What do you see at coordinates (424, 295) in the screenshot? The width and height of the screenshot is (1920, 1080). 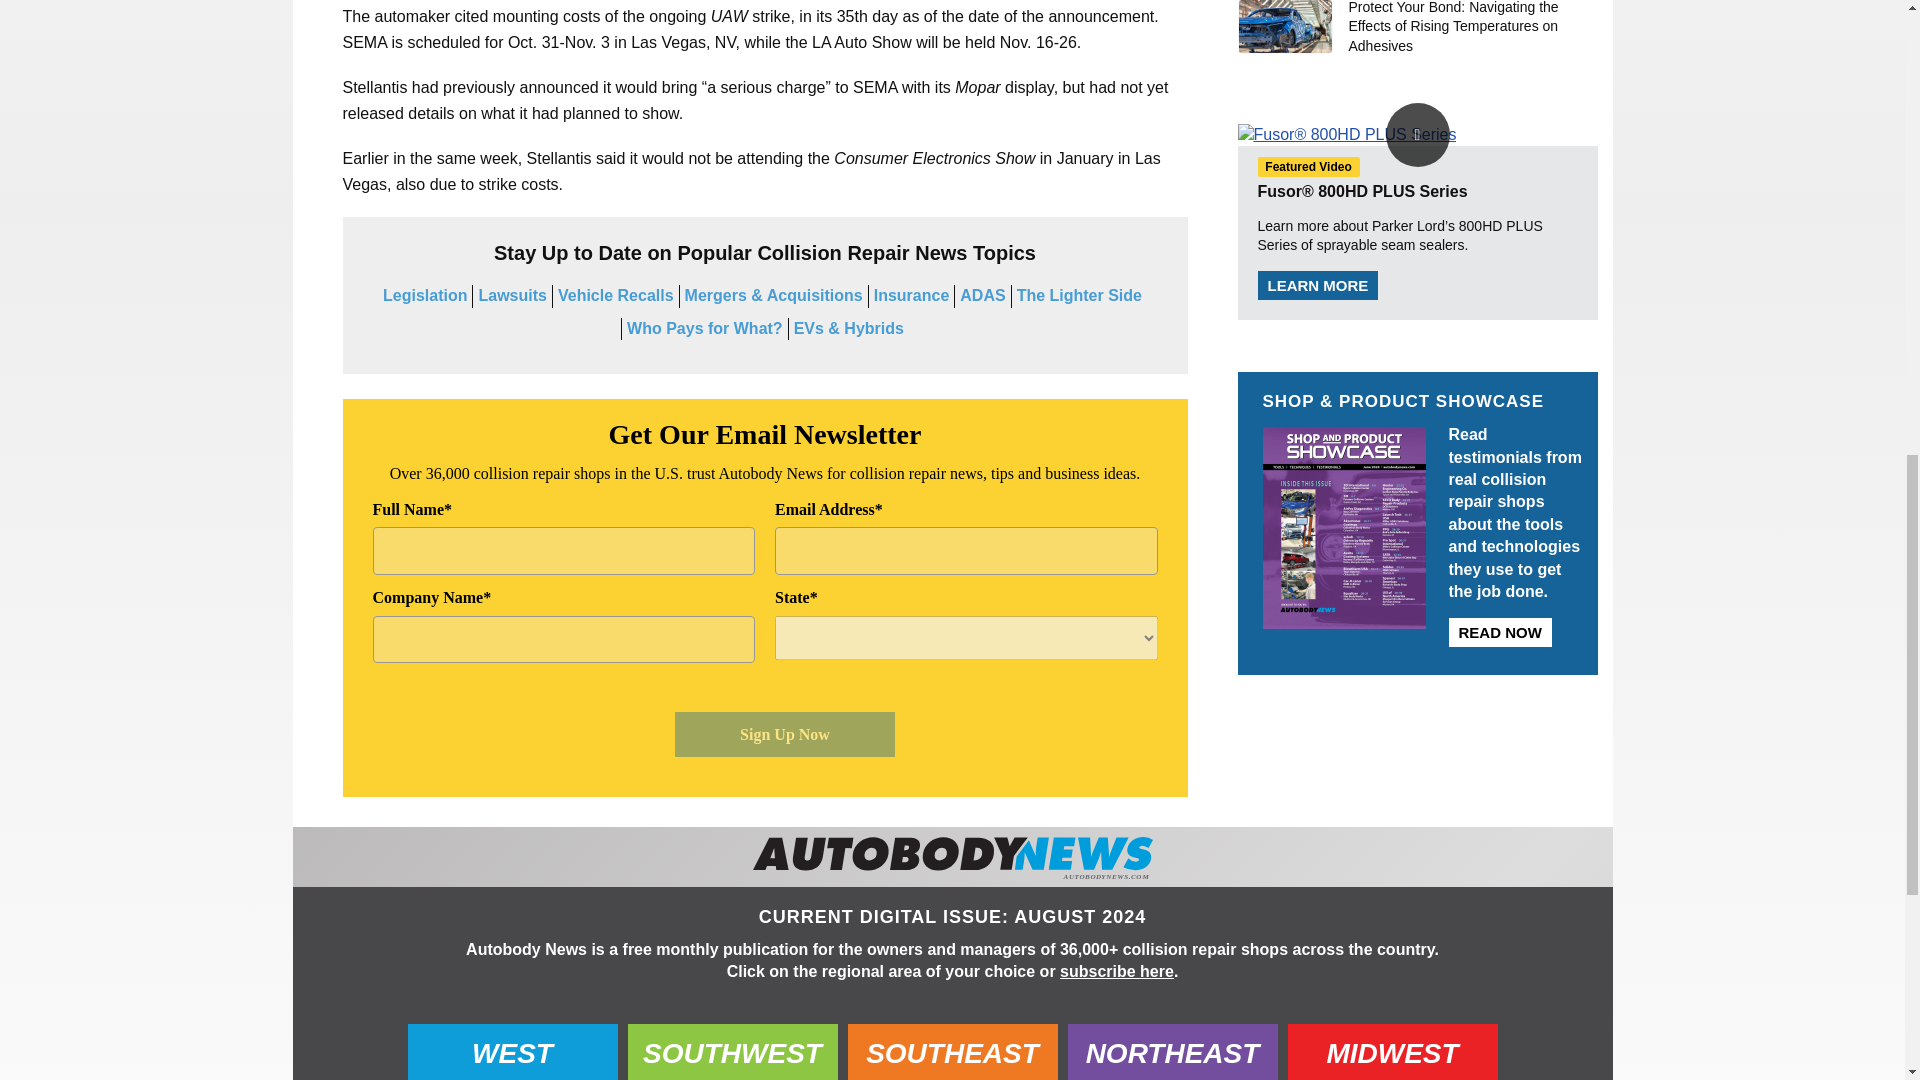 I see `Legislation` at bounding box center [424, 295].